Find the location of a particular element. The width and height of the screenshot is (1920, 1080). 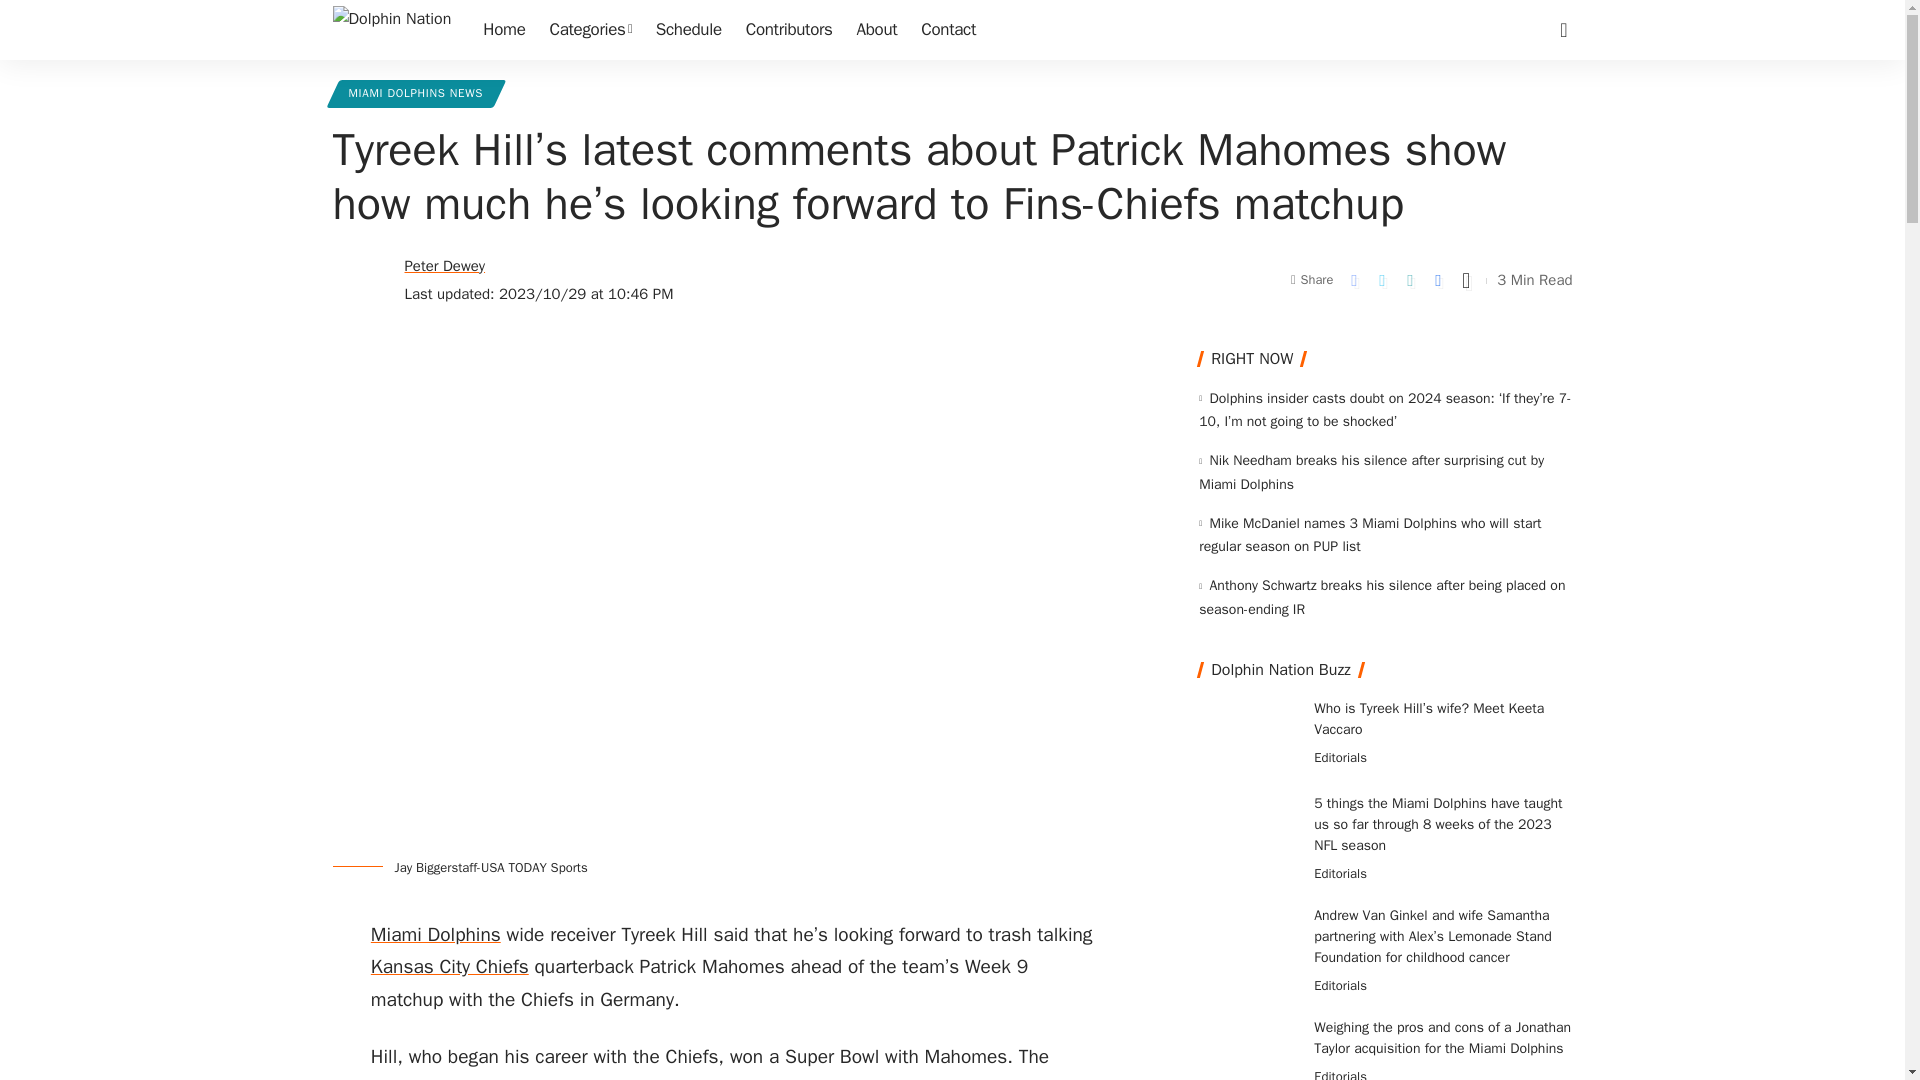

Peter Dewey is located at coordinates (444, 266).